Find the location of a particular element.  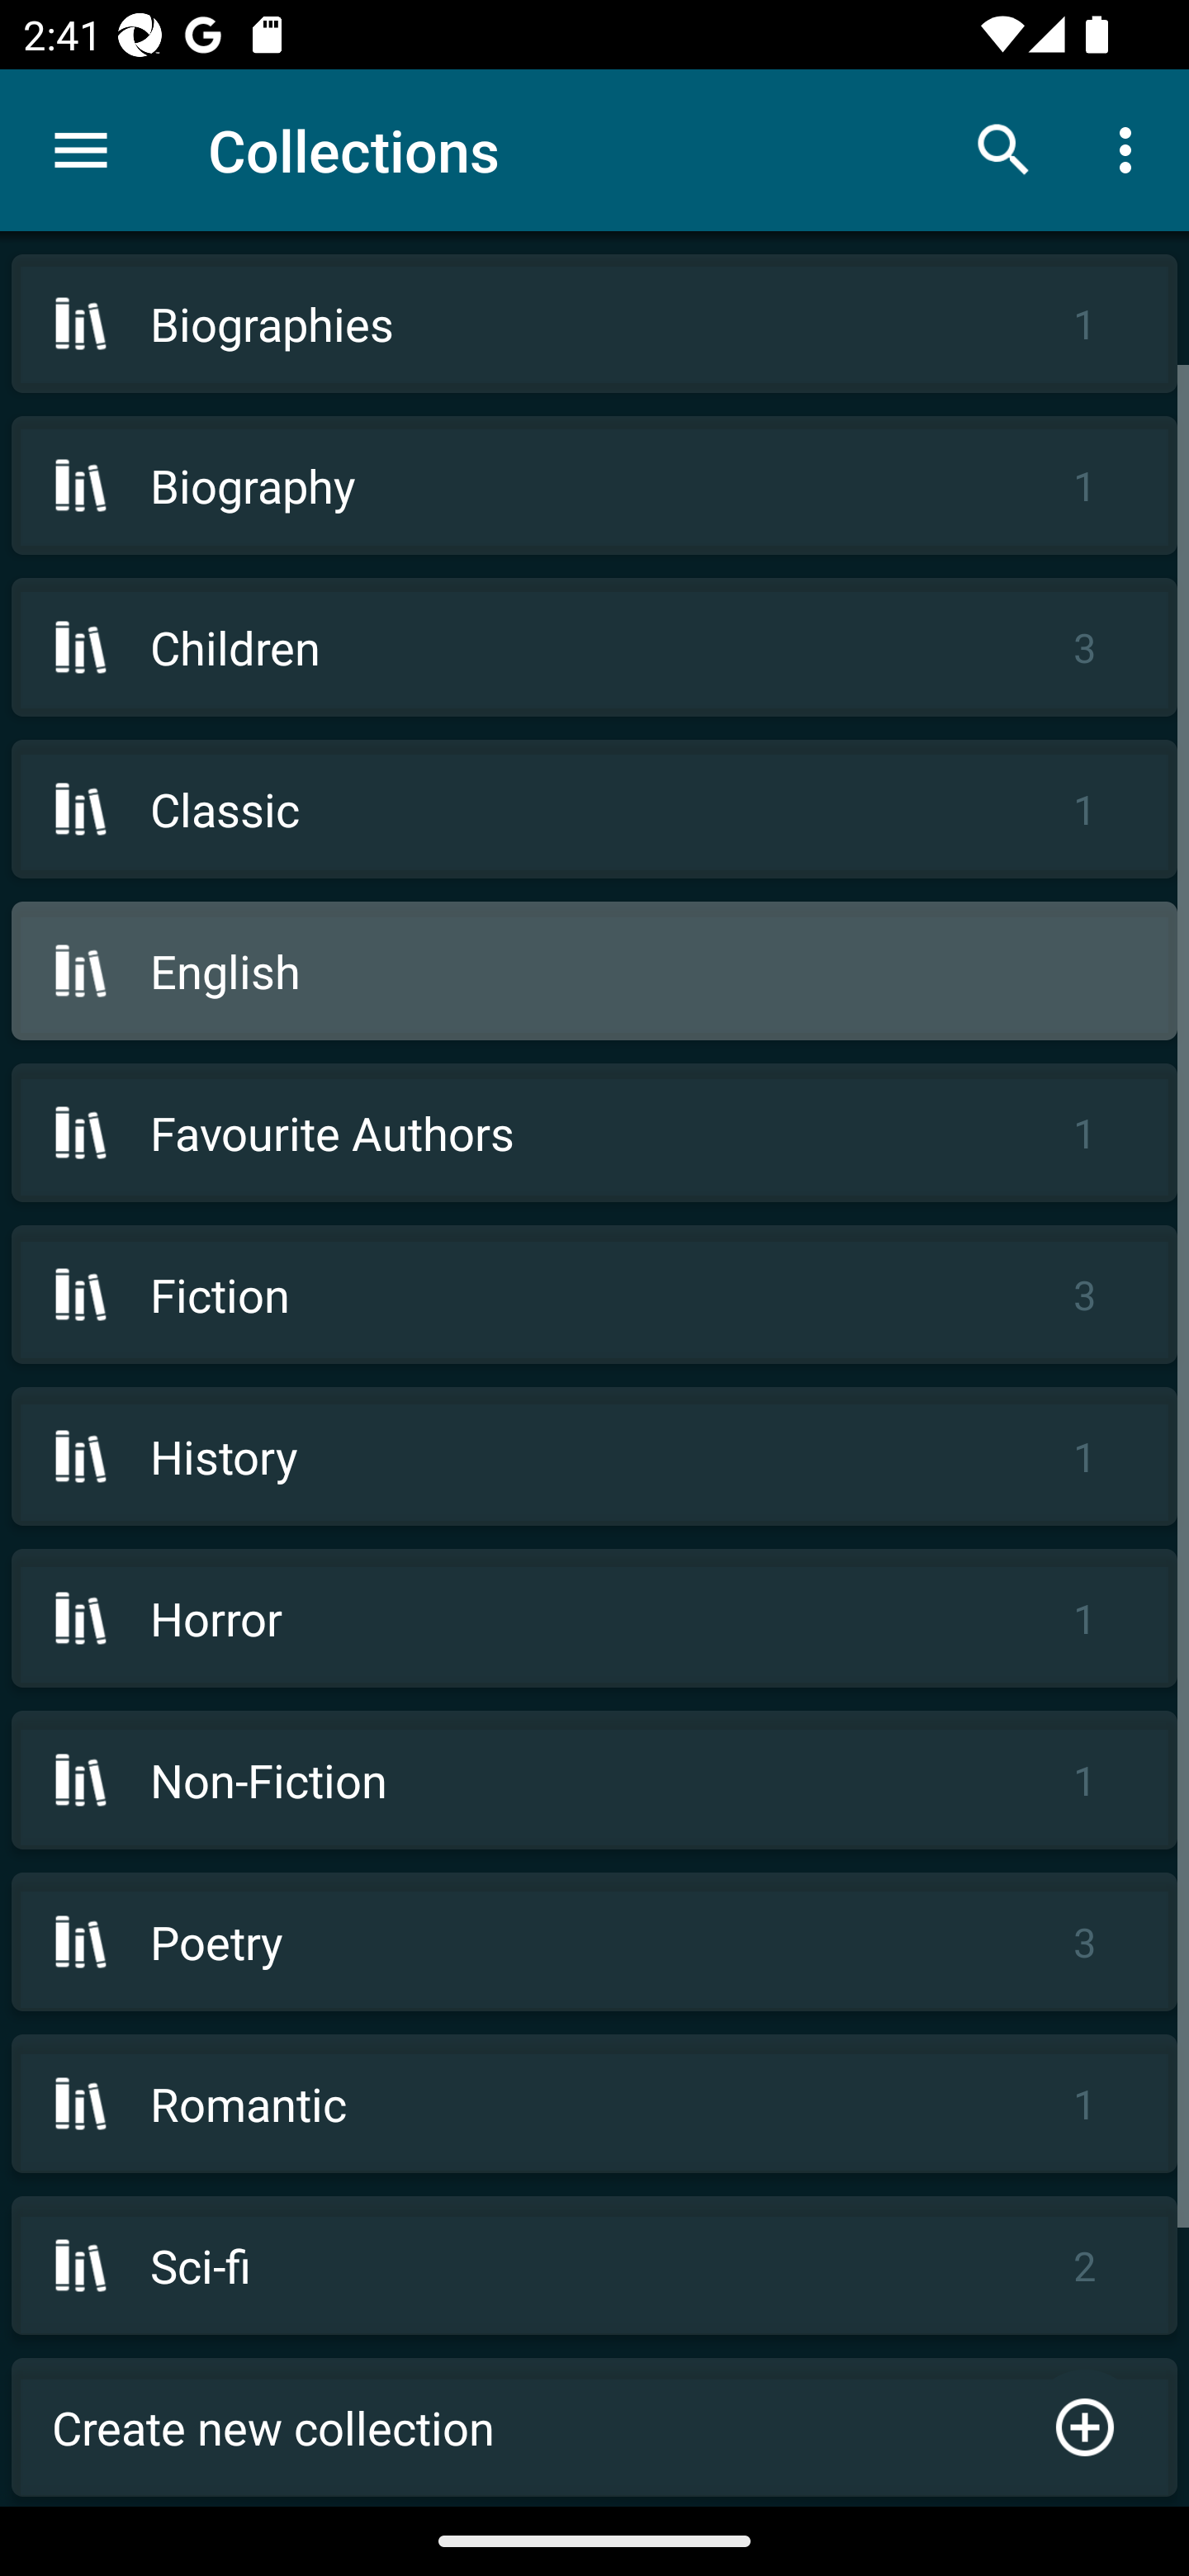

Search books & documents is located at coordinates (1004, 149).